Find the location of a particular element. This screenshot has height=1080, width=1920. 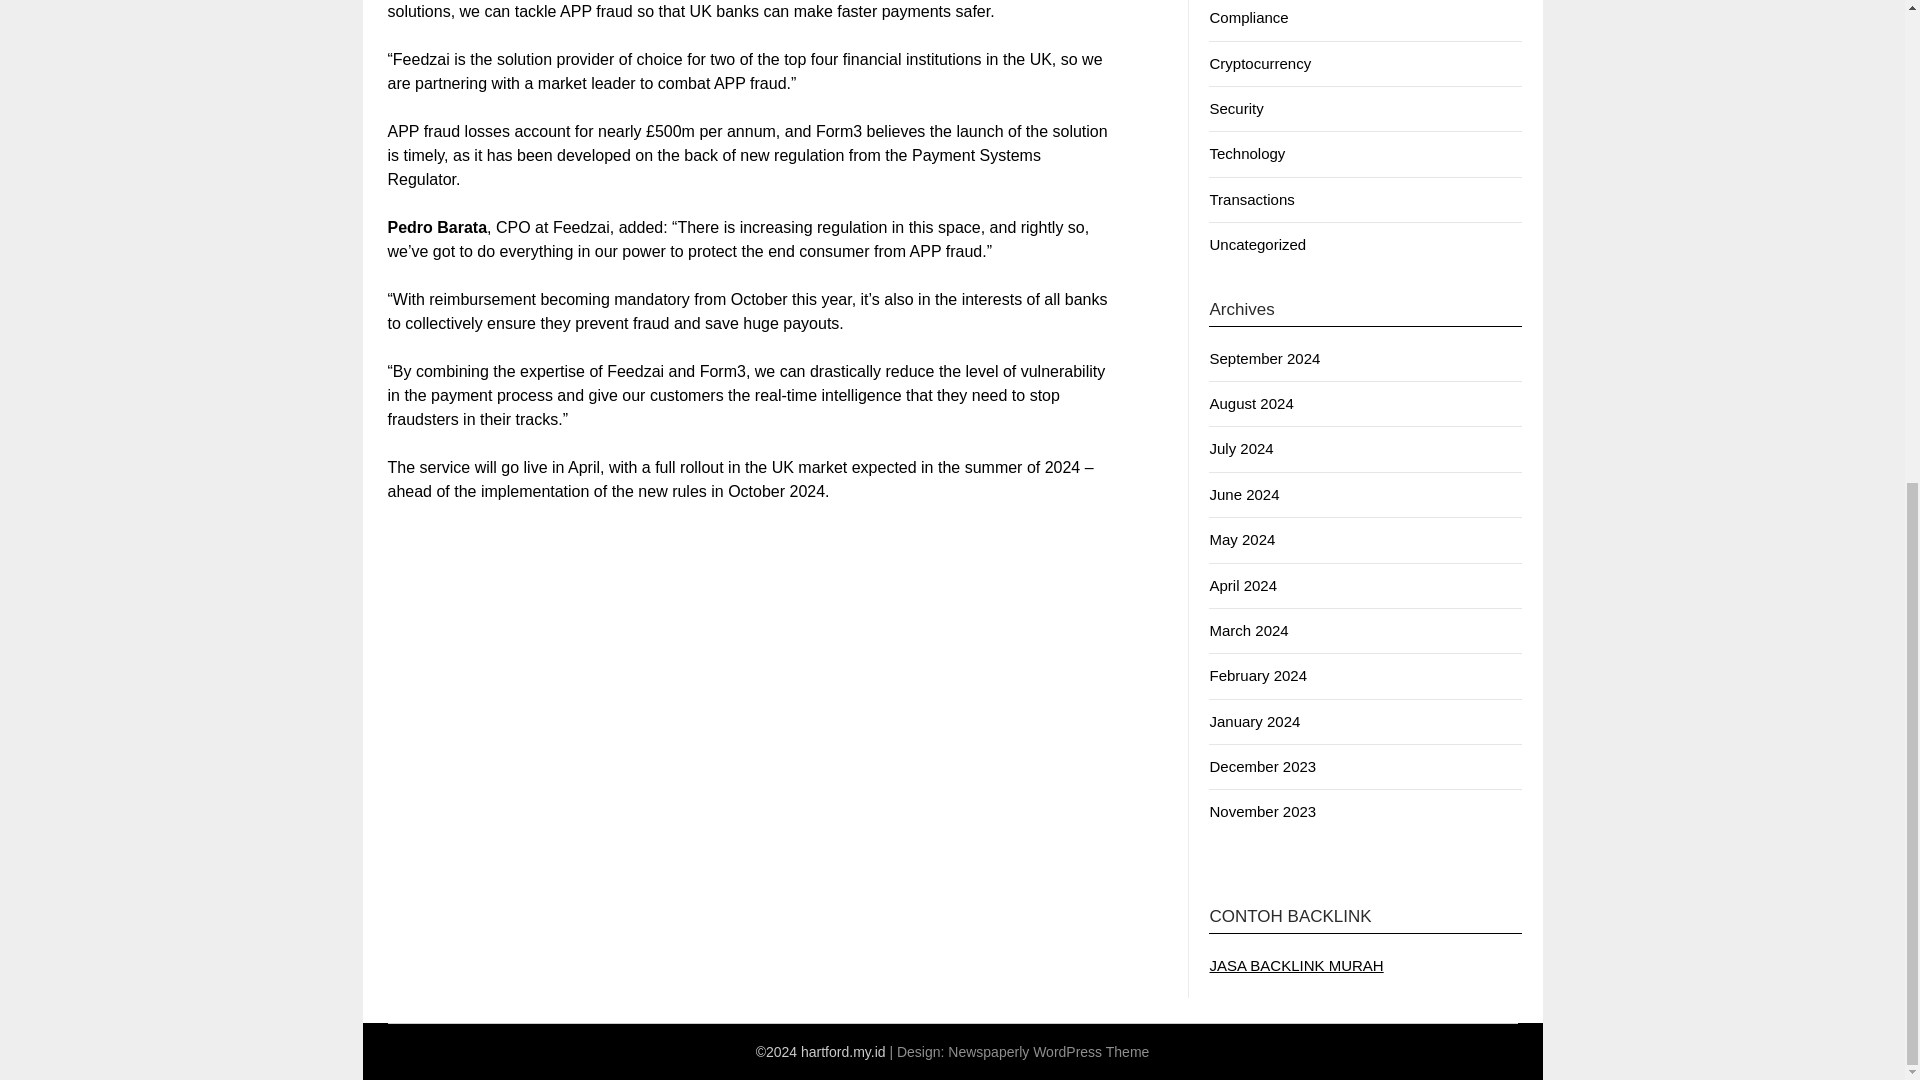

Technology is located at coordinates (1246, 153).